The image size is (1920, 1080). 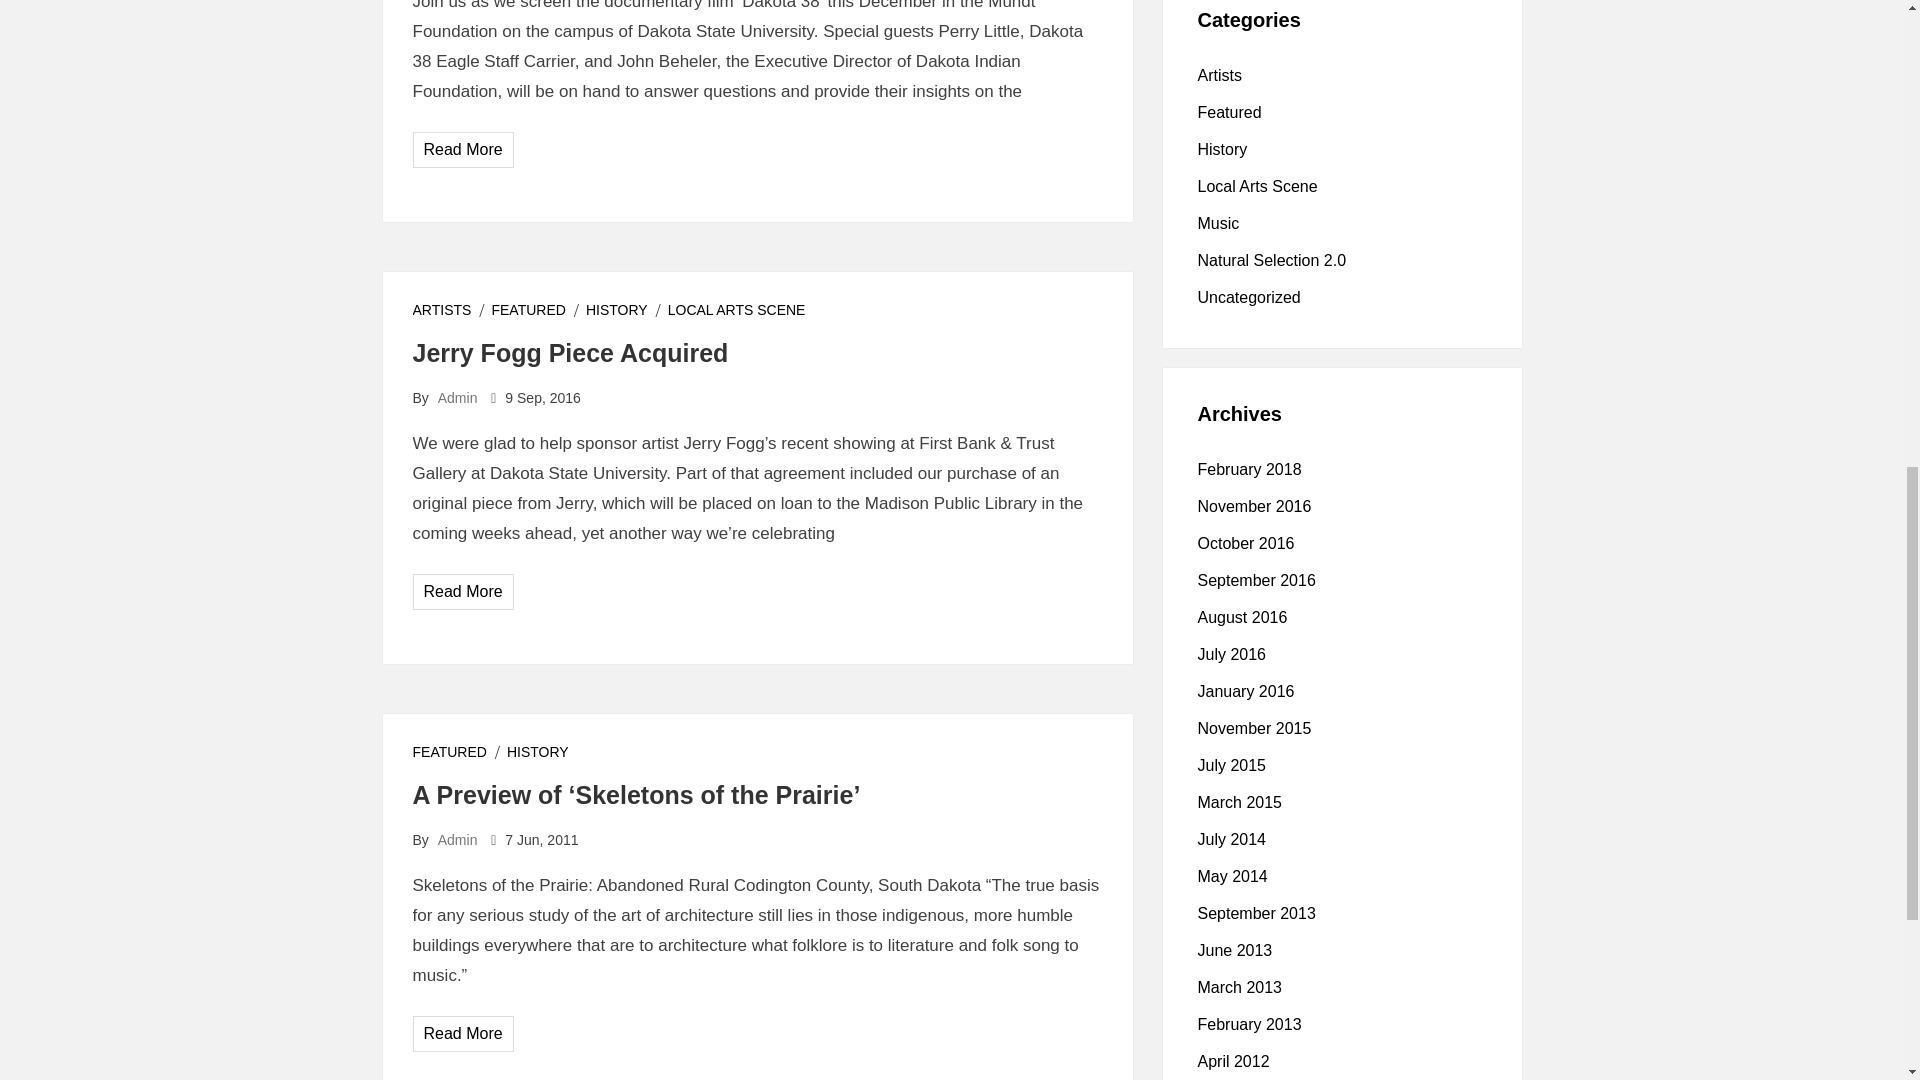 What do you see at coordinates (528, 310) in the screenshot?
I see `FEATURED` at bounding box center [528, 310].